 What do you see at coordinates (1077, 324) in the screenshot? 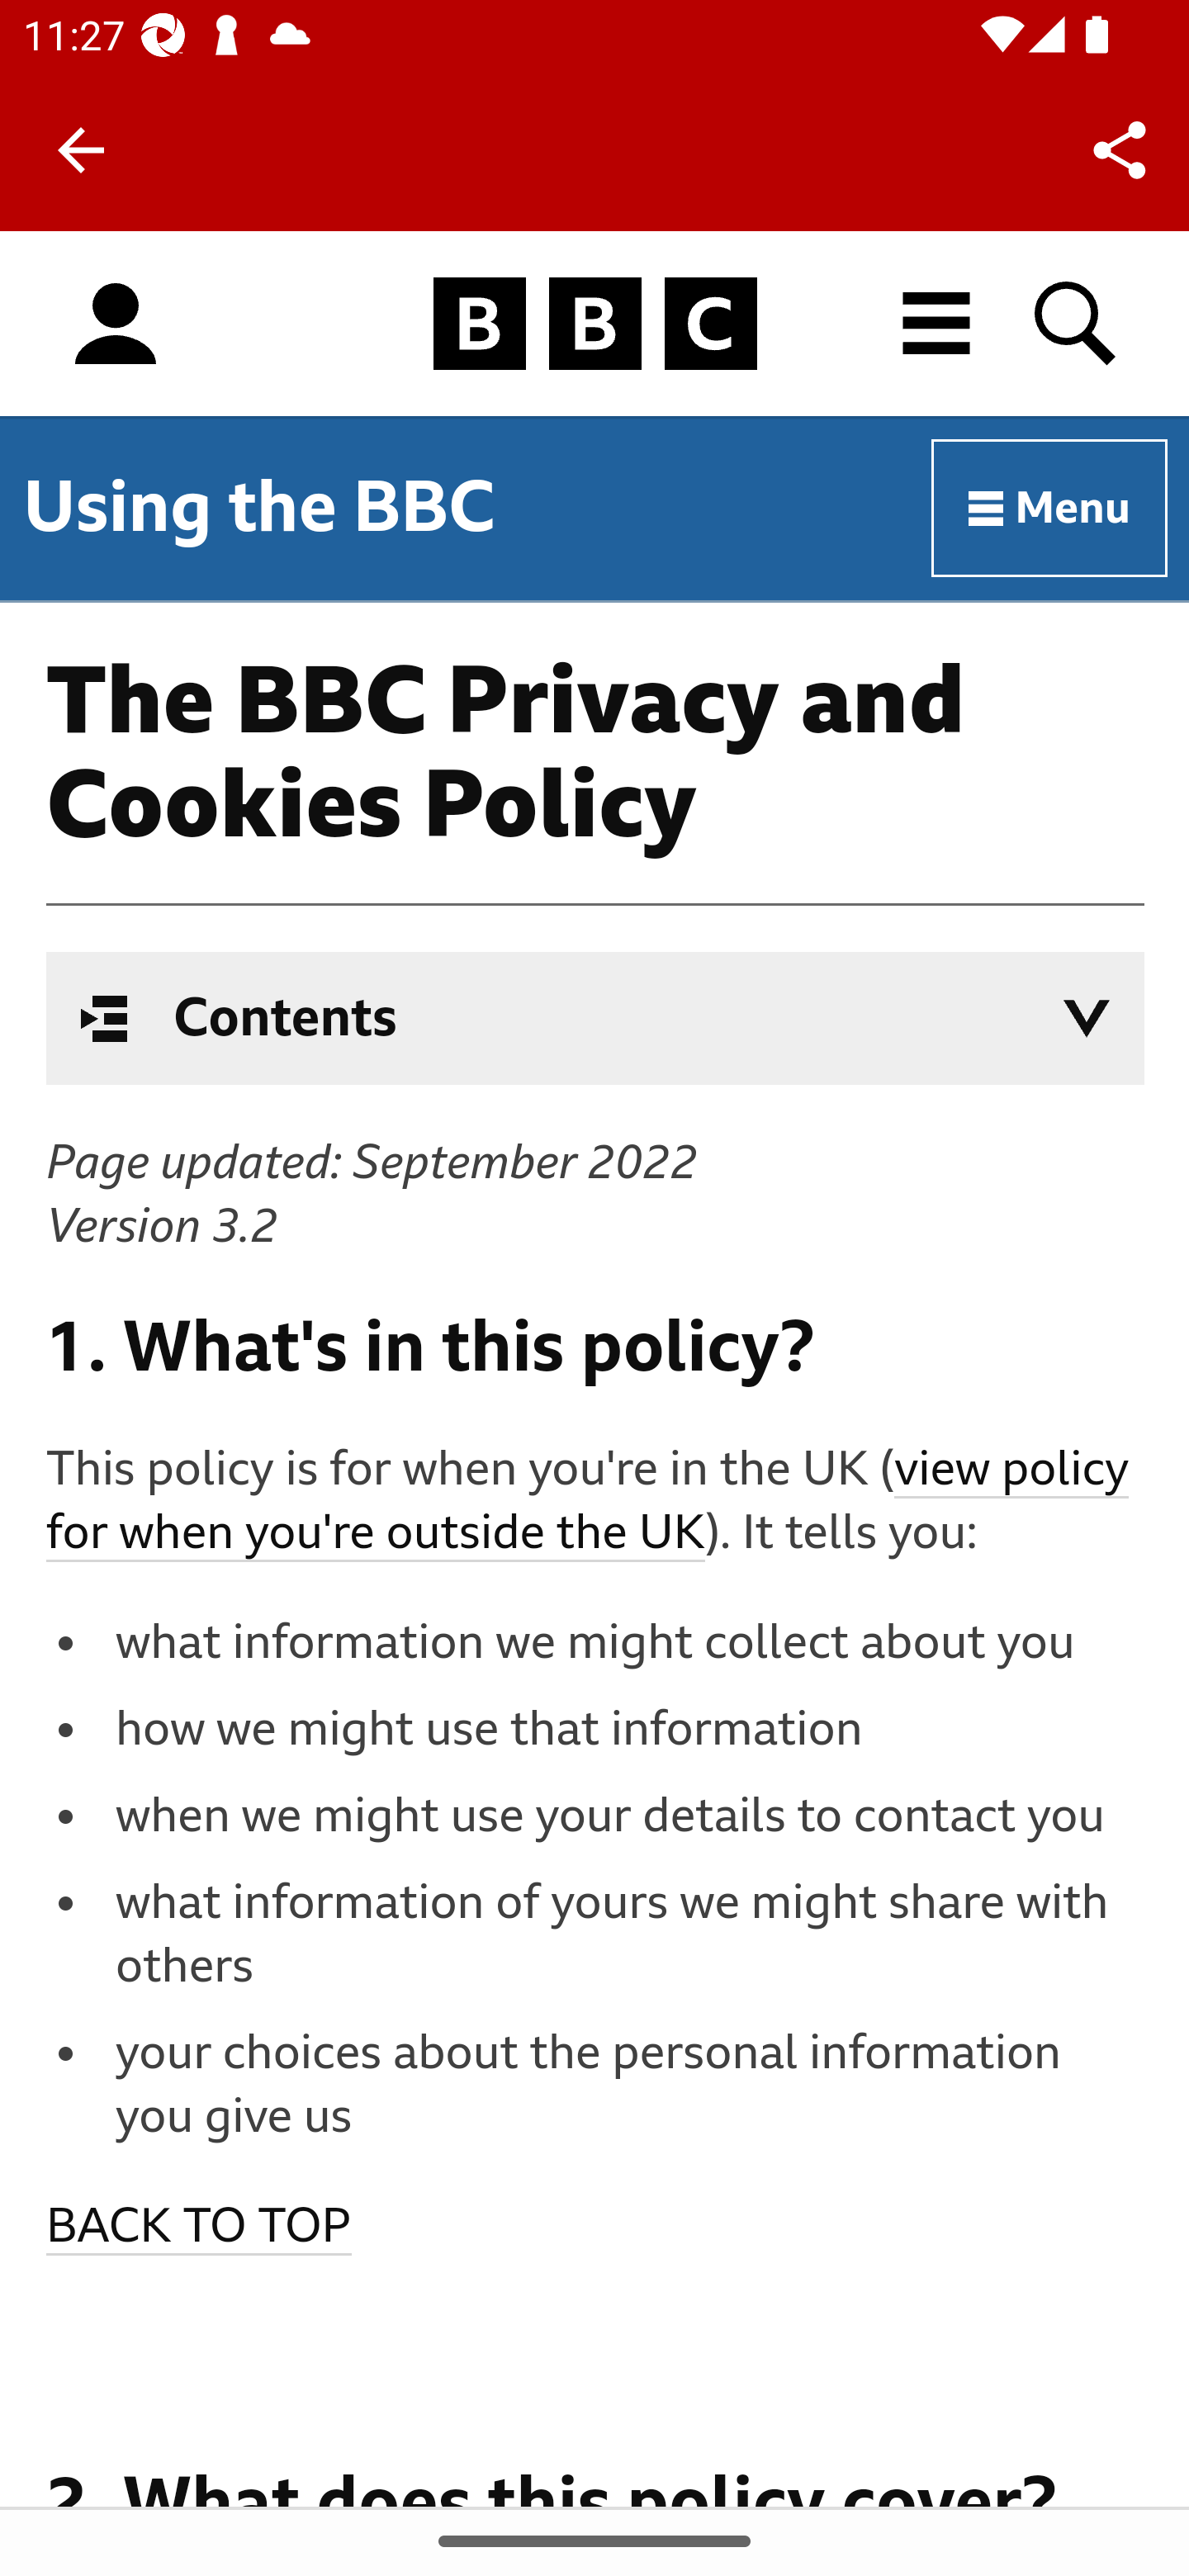
I see `Search BBC` at bounding box center [1077, 324].